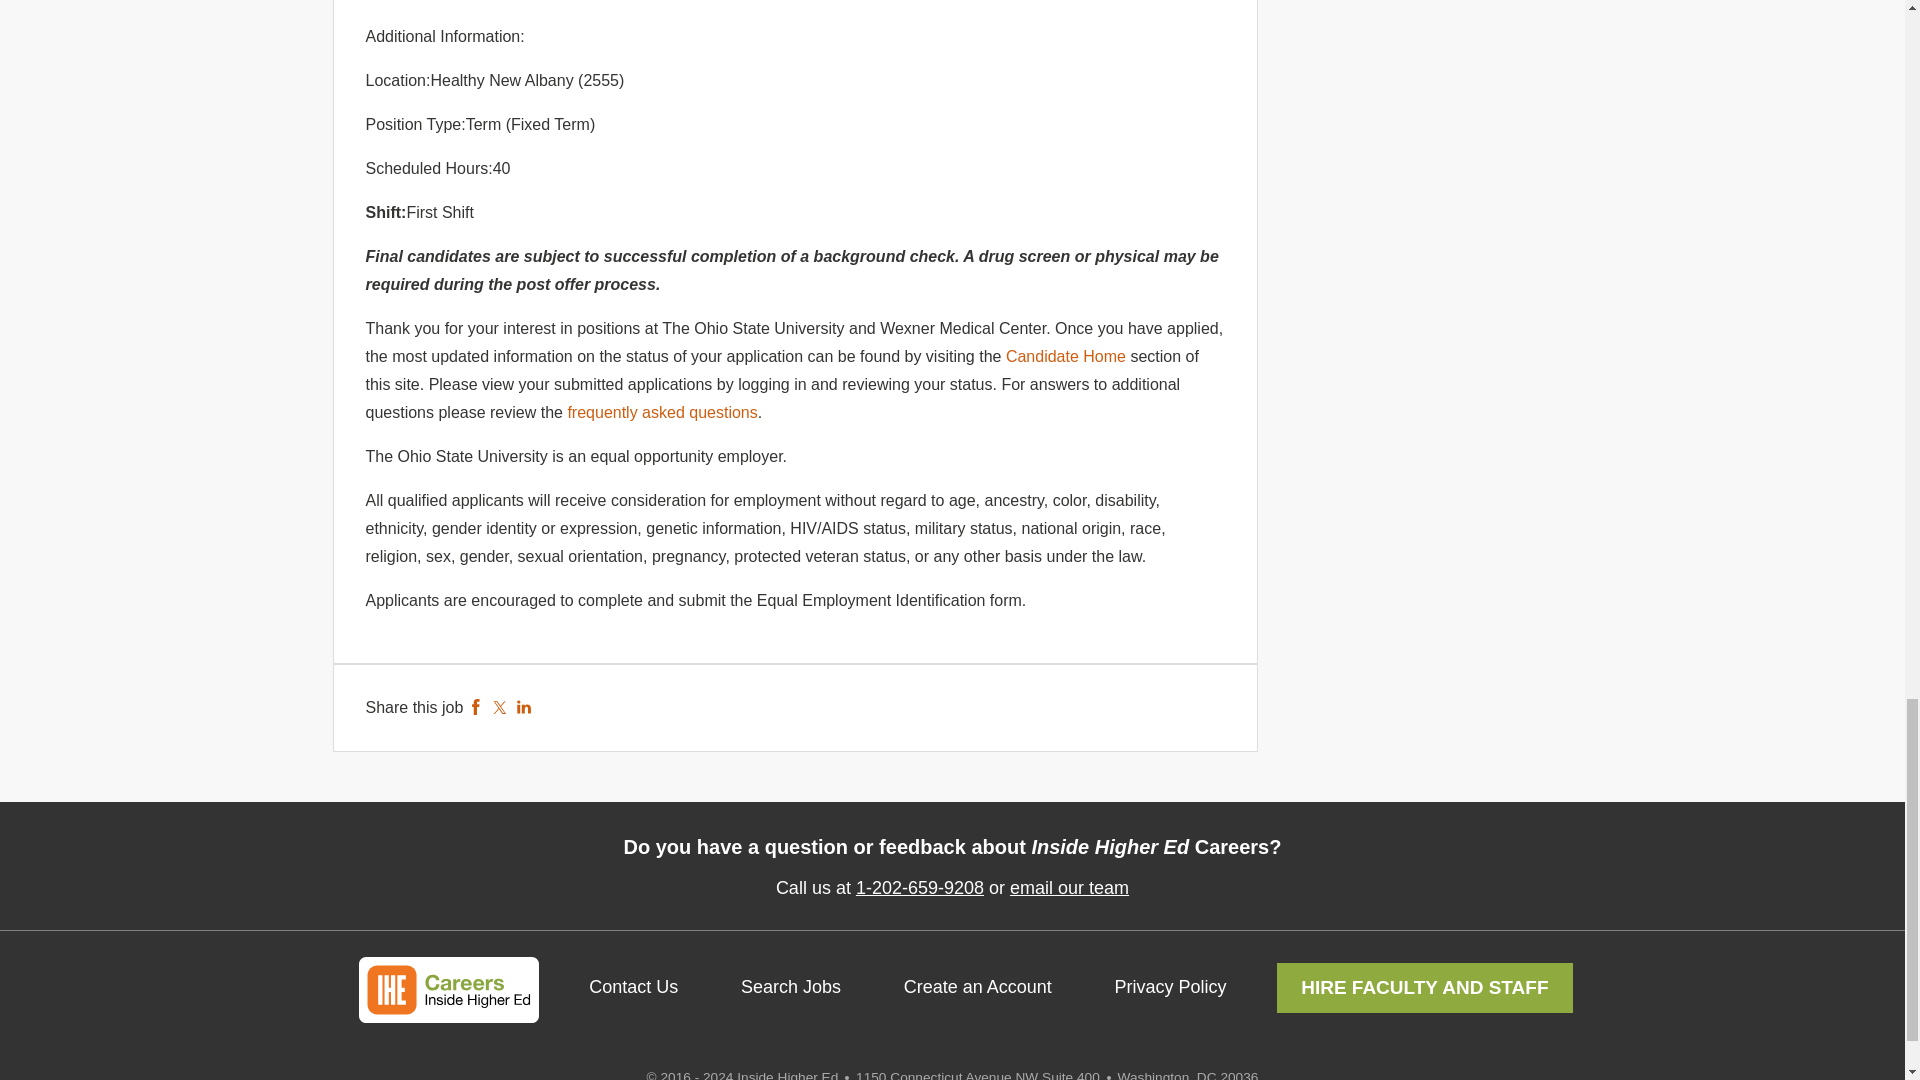 The height and width of the screenshot is (1080, 1920). What do you see at coordinates (476, 707) in the screenshot?
I see `Facebook` at bounding box center [476, 707].